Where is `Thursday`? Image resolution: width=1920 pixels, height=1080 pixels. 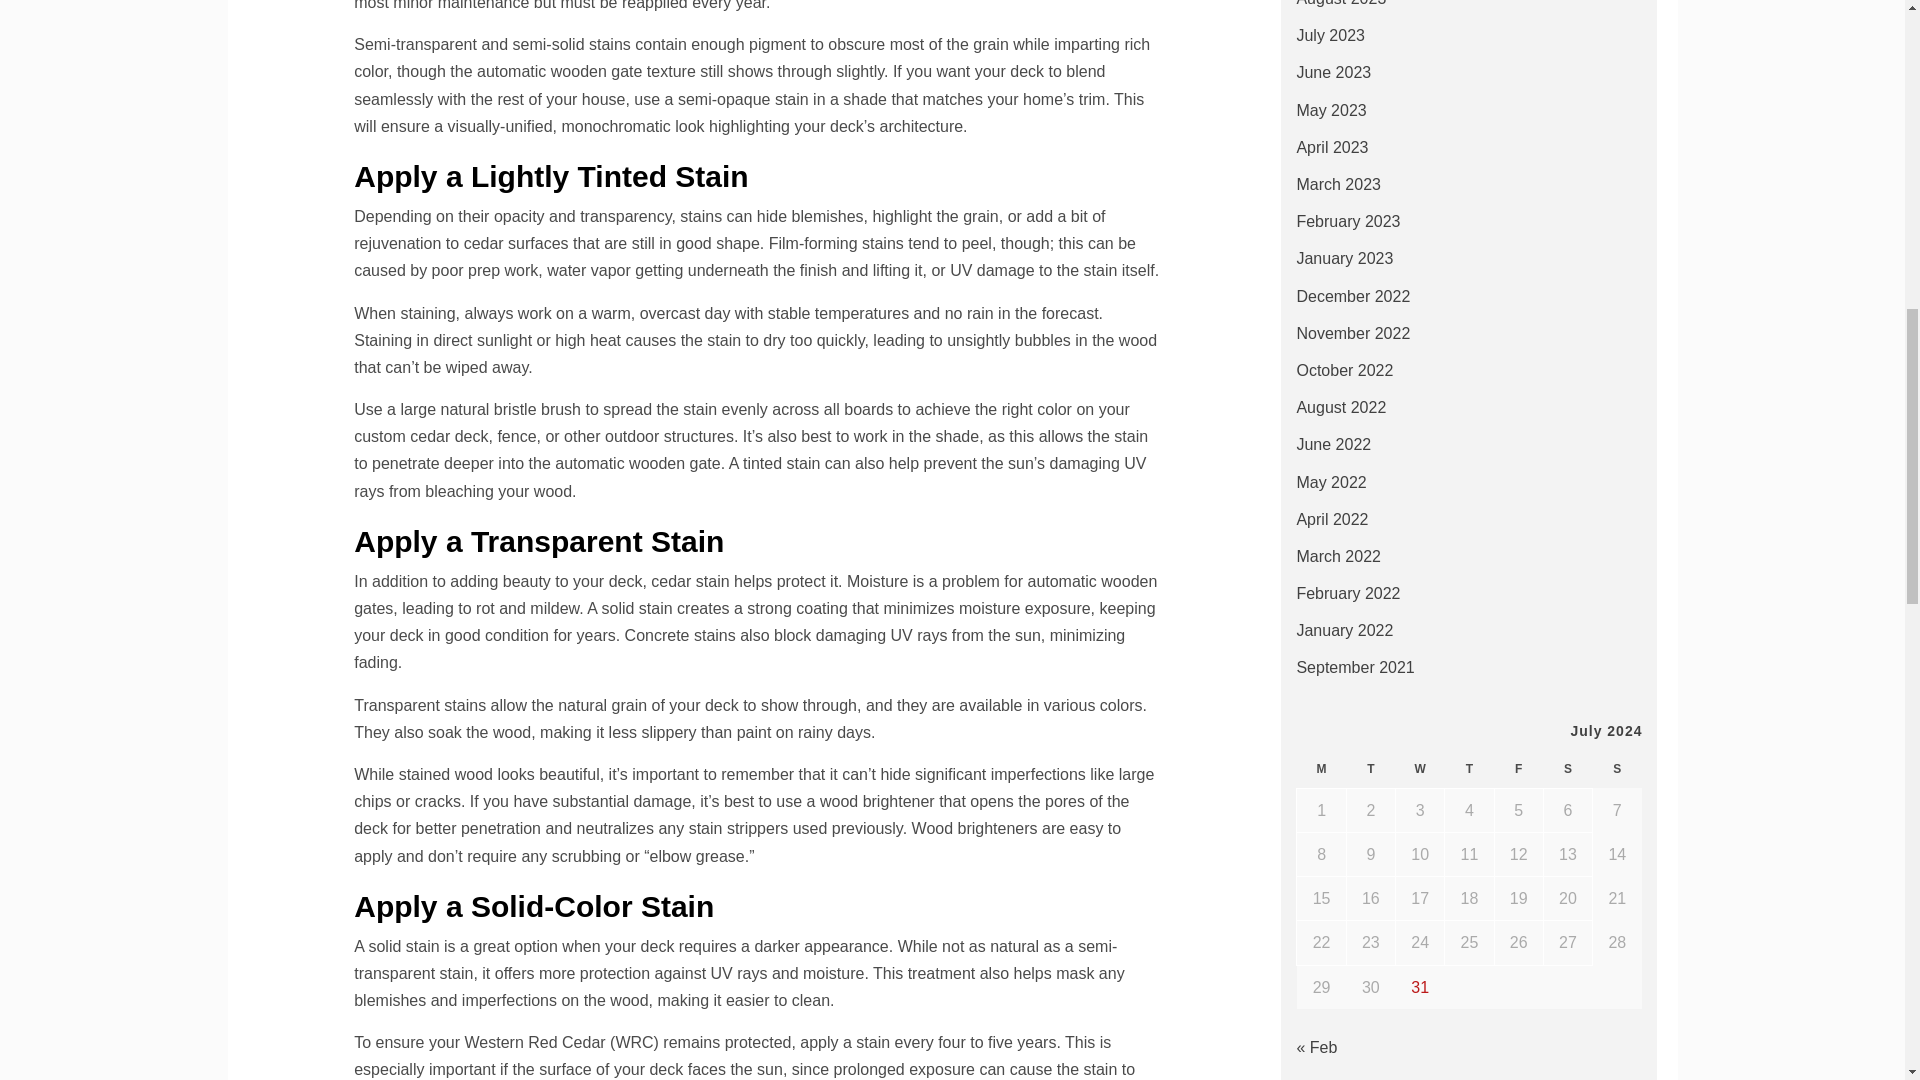
Thursday is located at coordinates (1469, 769).